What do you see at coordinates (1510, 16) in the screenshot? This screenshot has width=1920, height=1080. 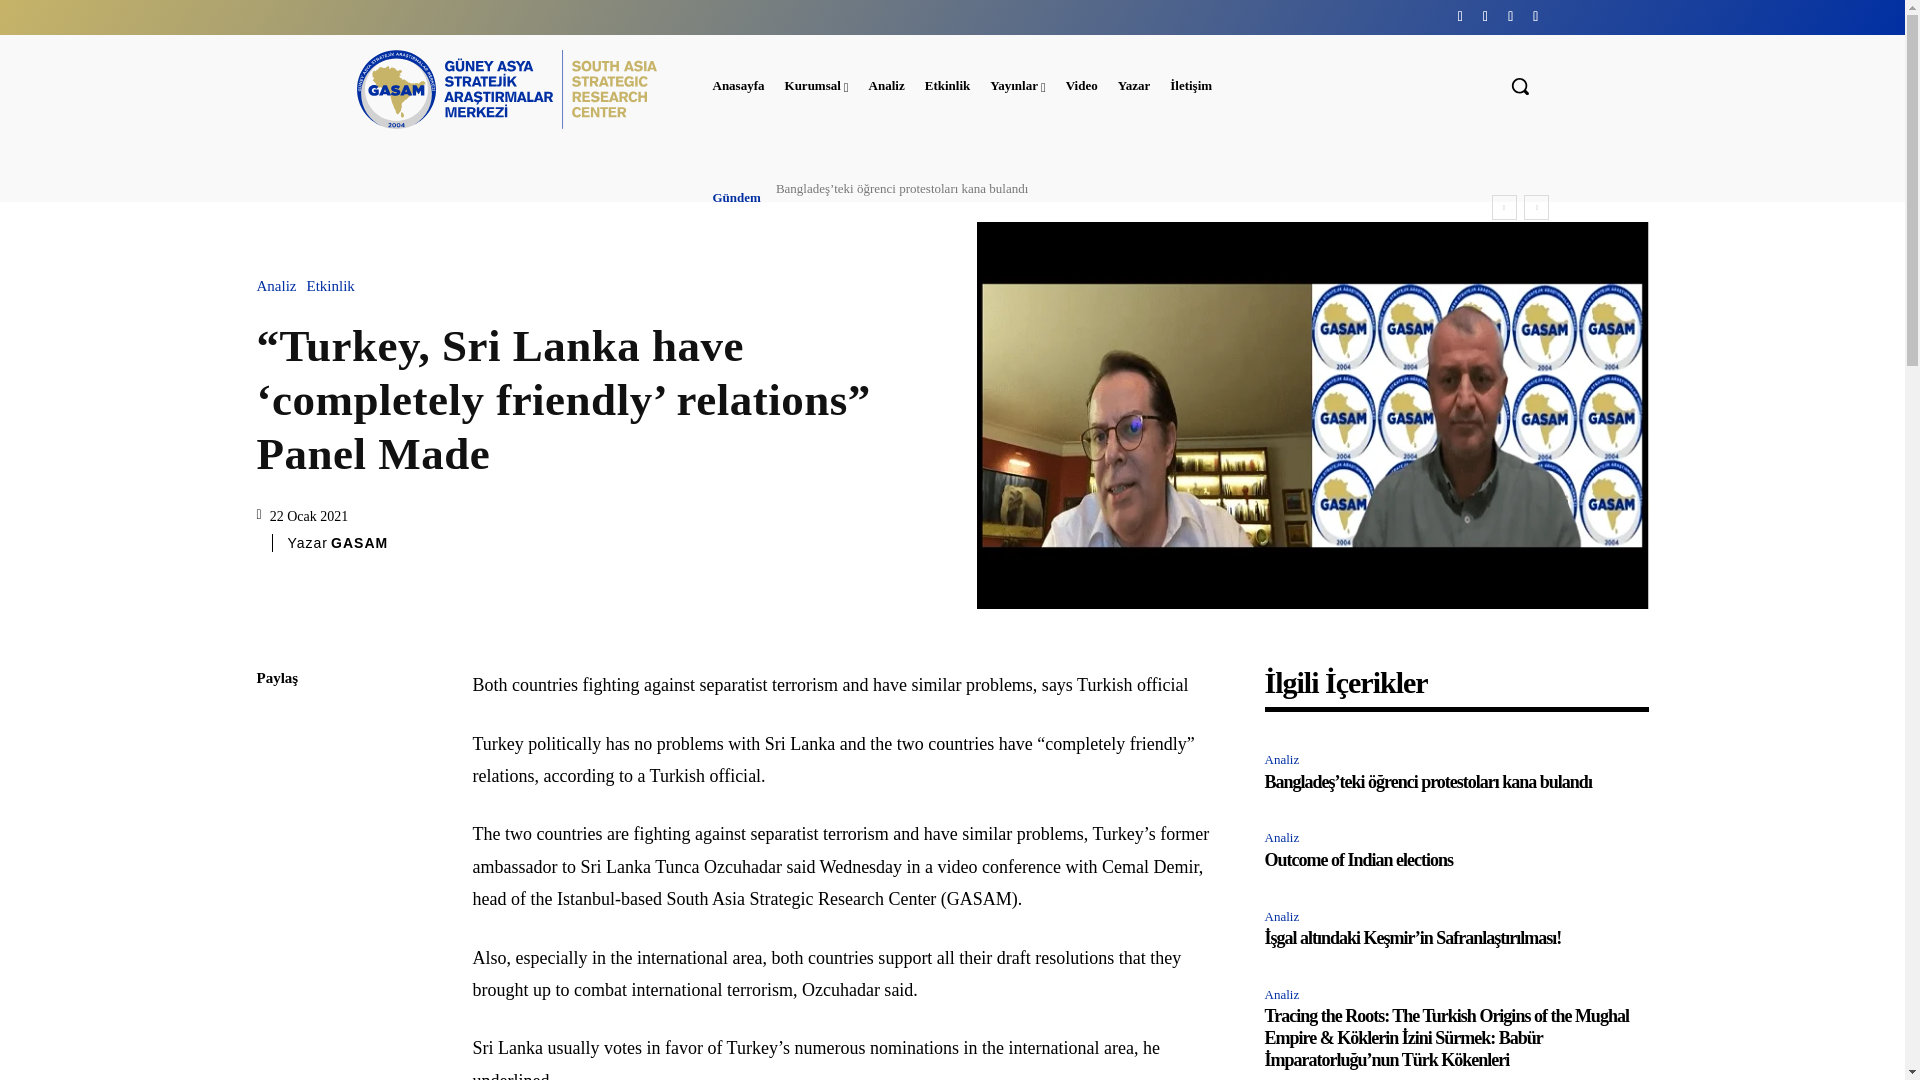 I see `Twitter` at bounding box center [1510, 16].